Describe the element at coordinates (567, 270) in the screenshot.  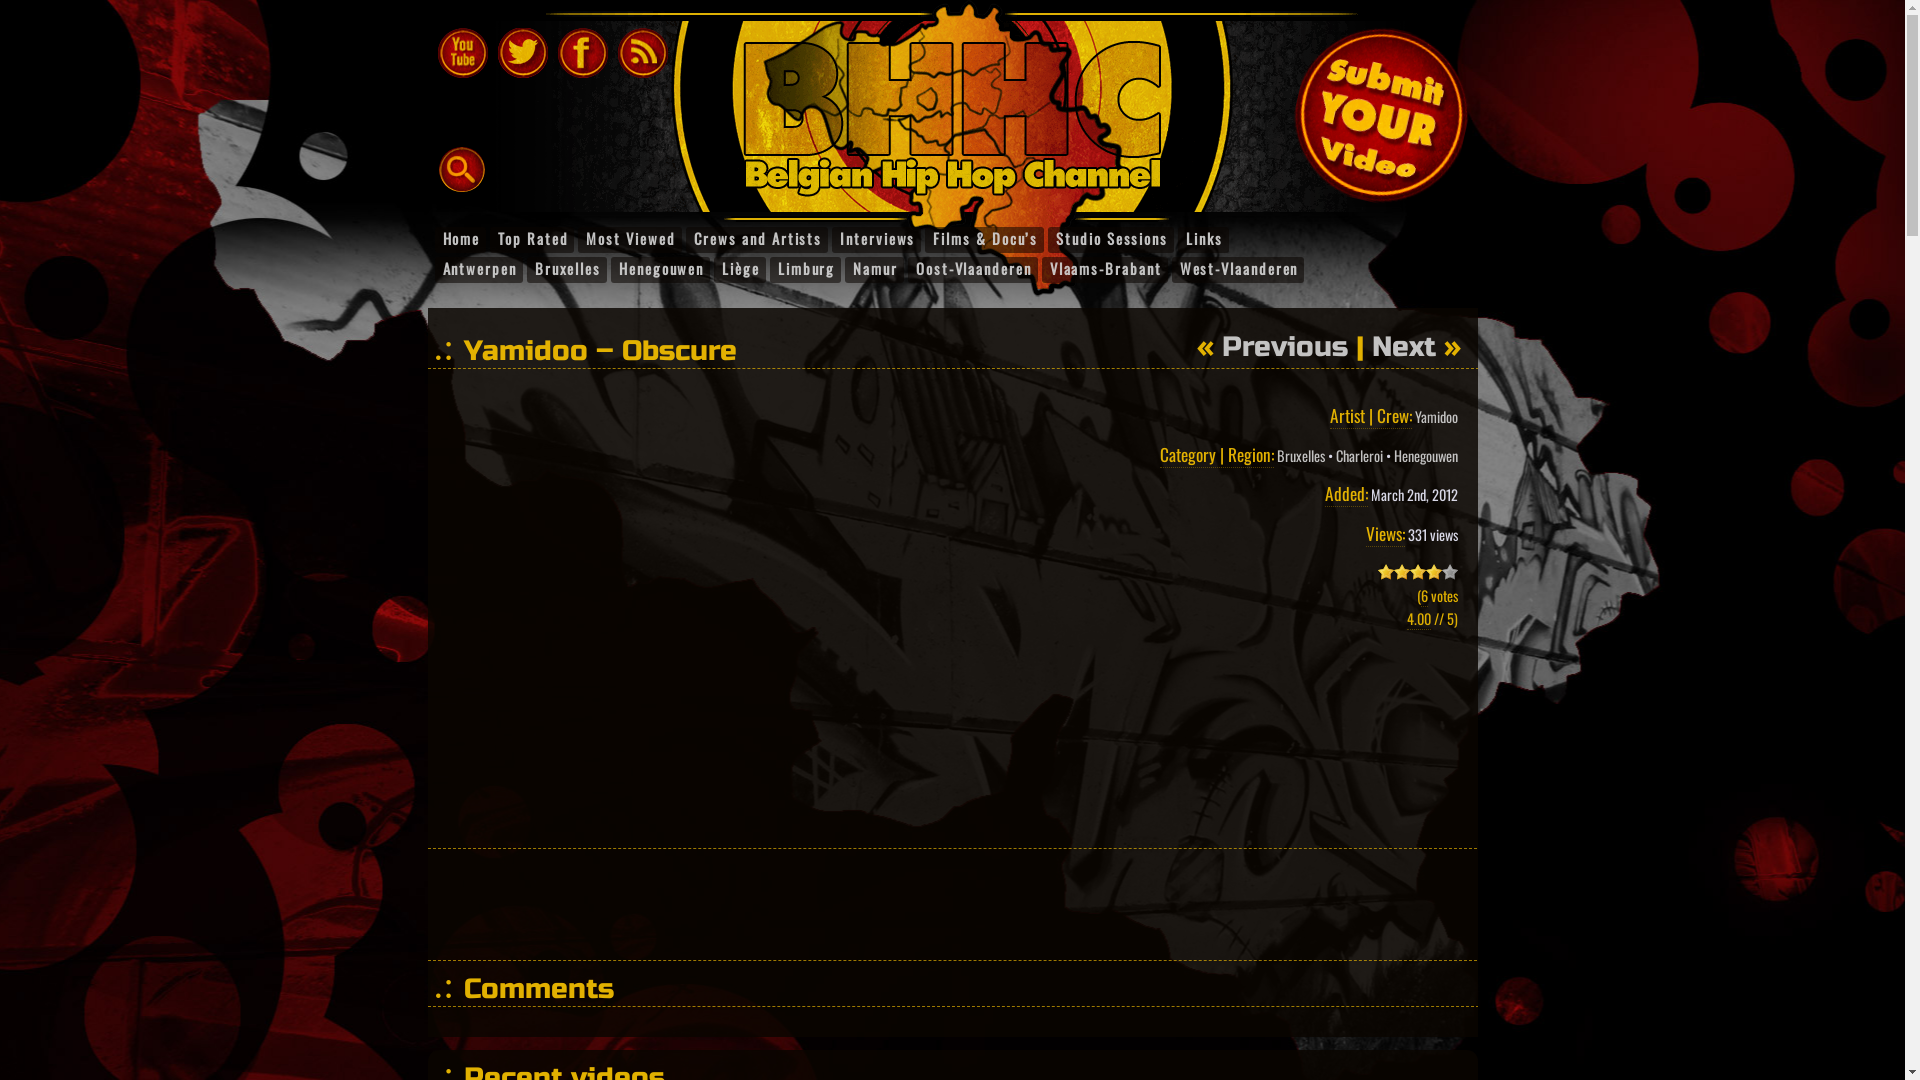
I see `Bruxelles` at that location.